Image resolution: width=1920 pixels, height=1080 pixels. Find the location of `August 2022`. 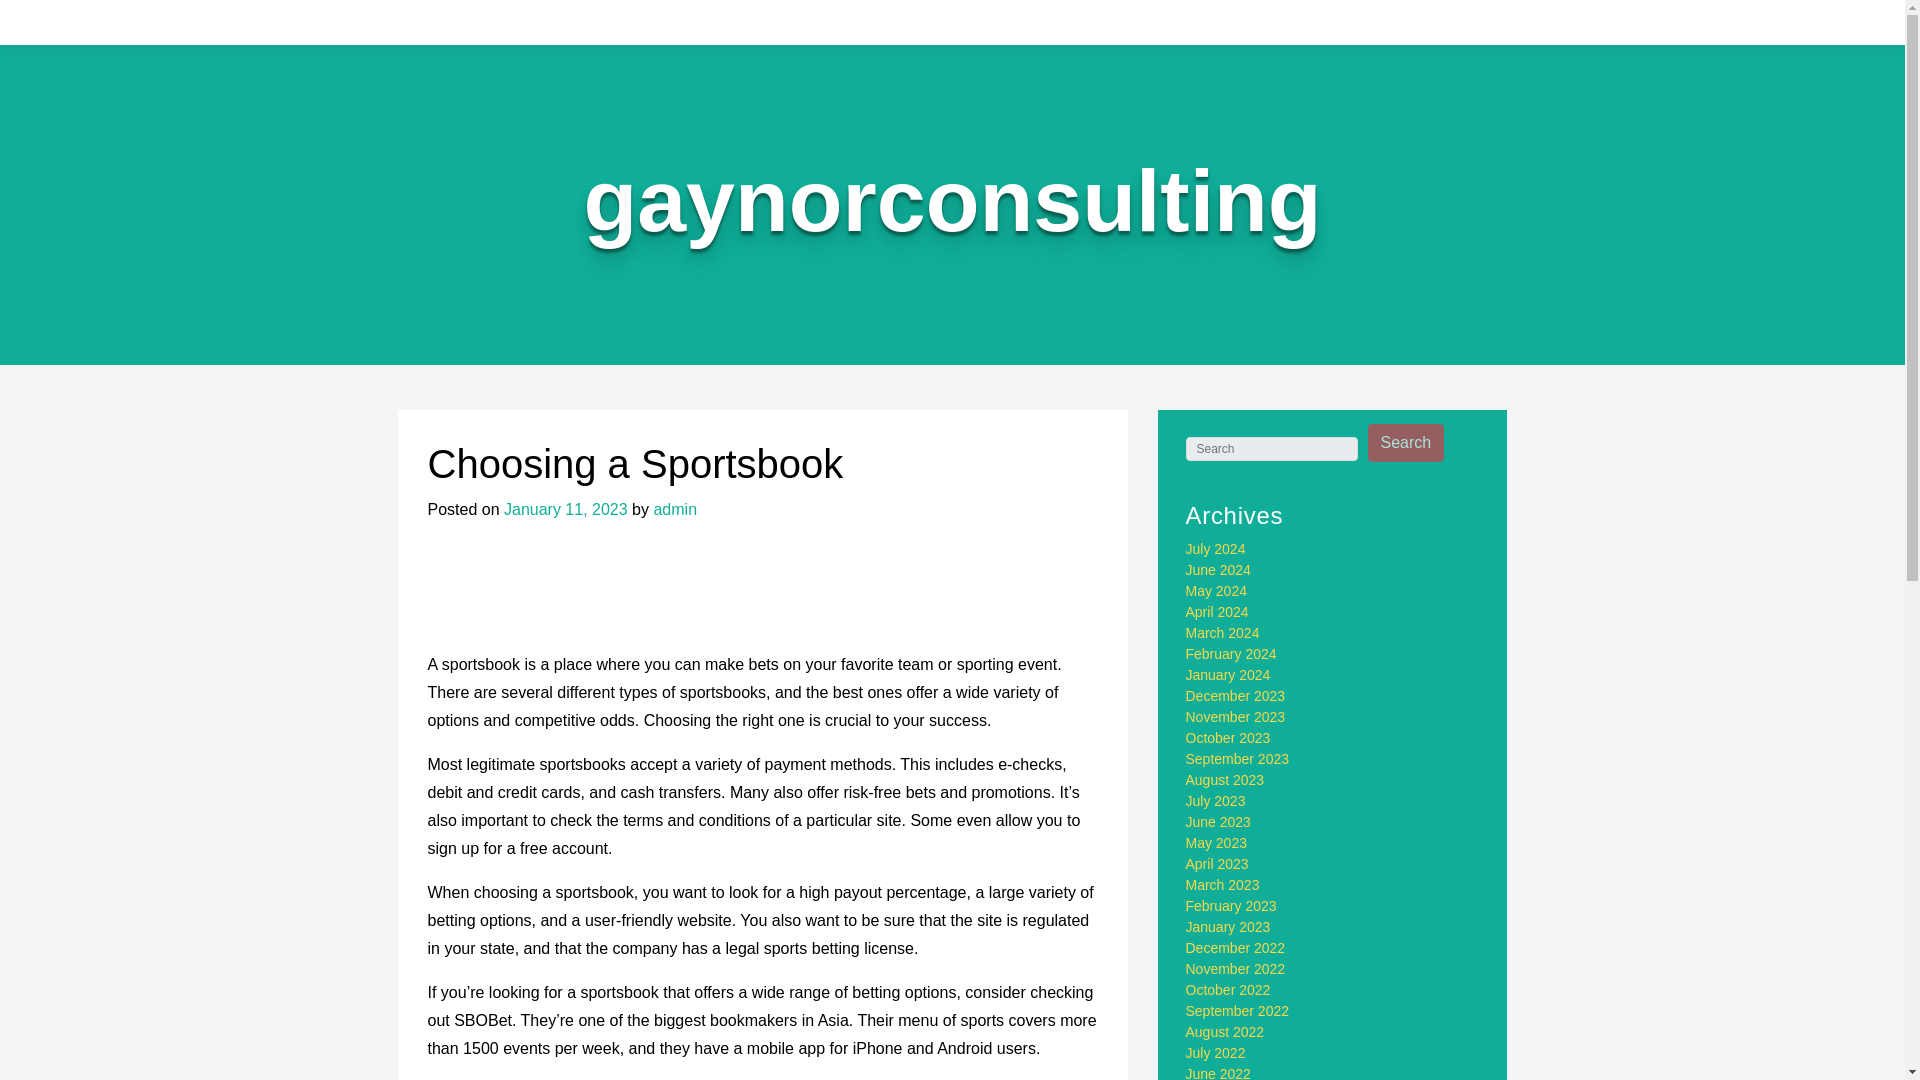

August 2022 is located at coordinates (1226, 1032).